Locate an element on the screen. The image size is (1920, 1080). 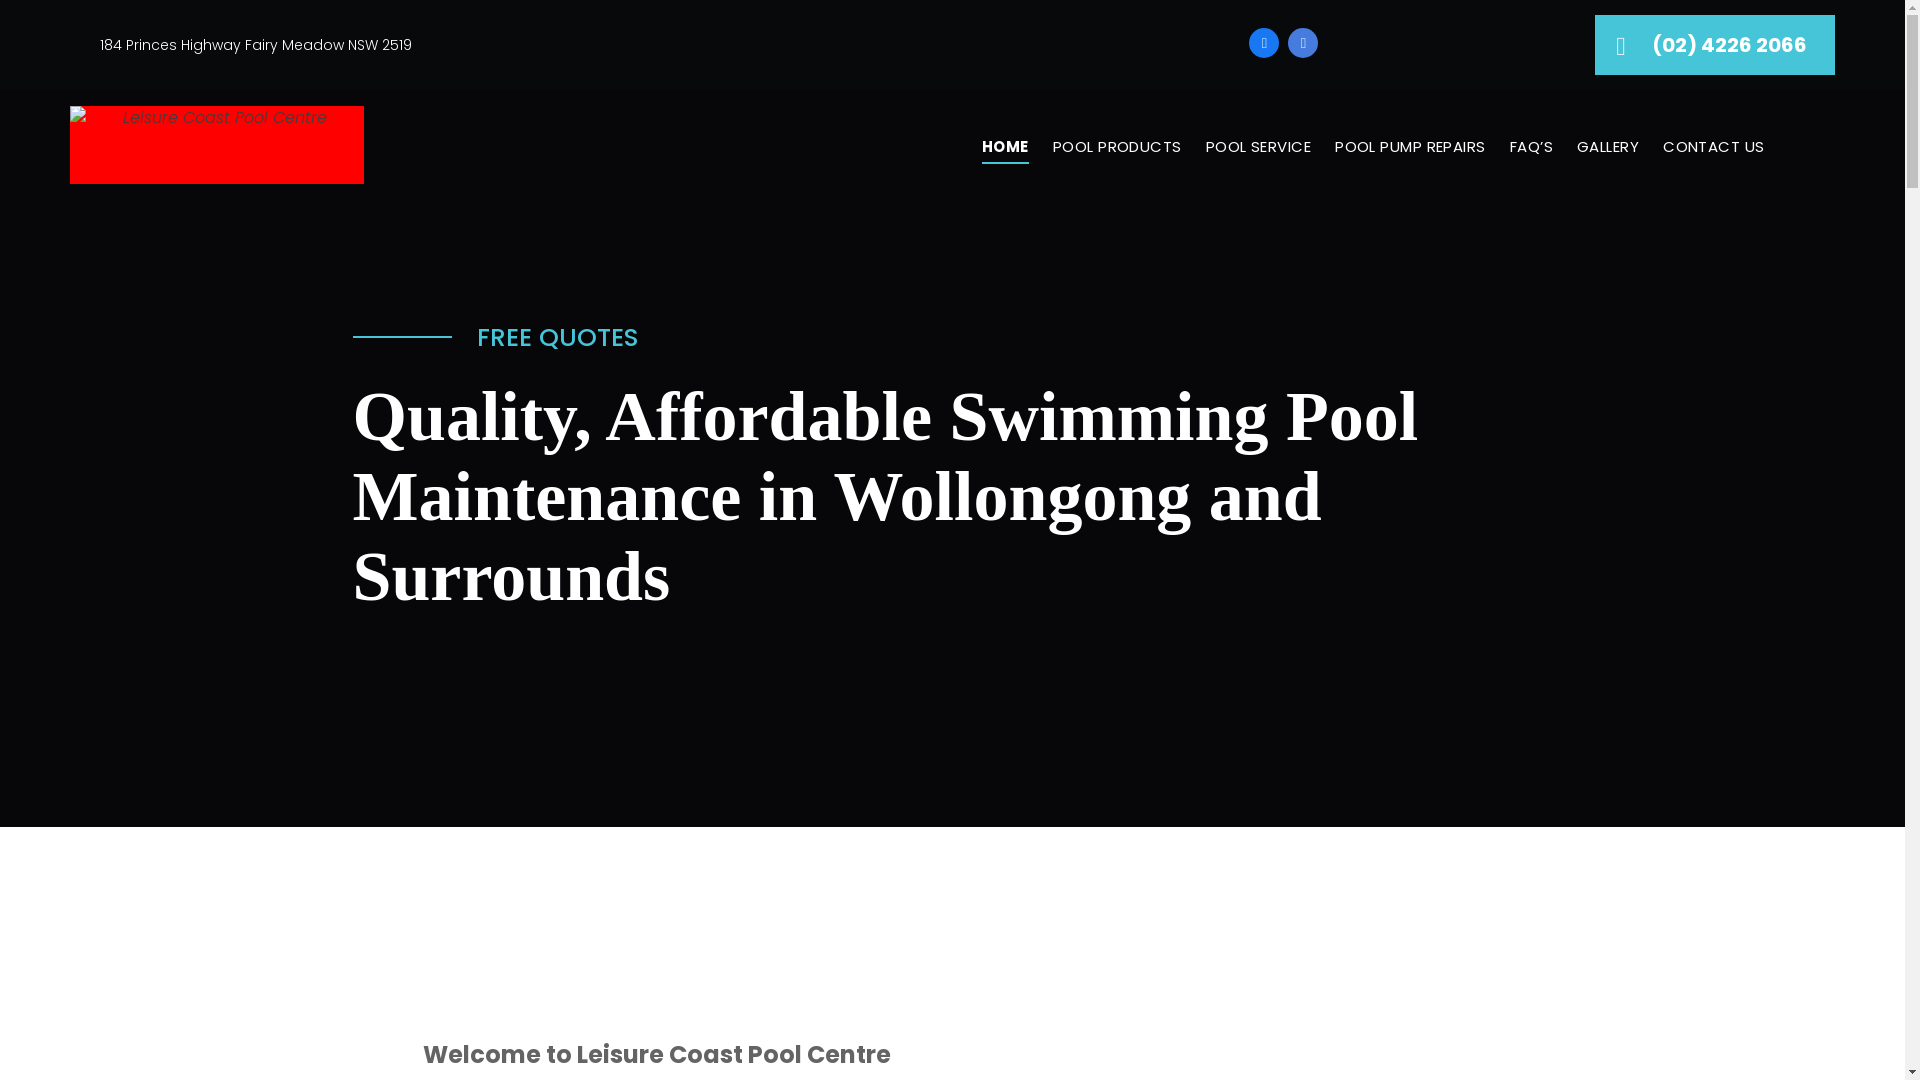
HOME is located at coordinates (1006, 148).